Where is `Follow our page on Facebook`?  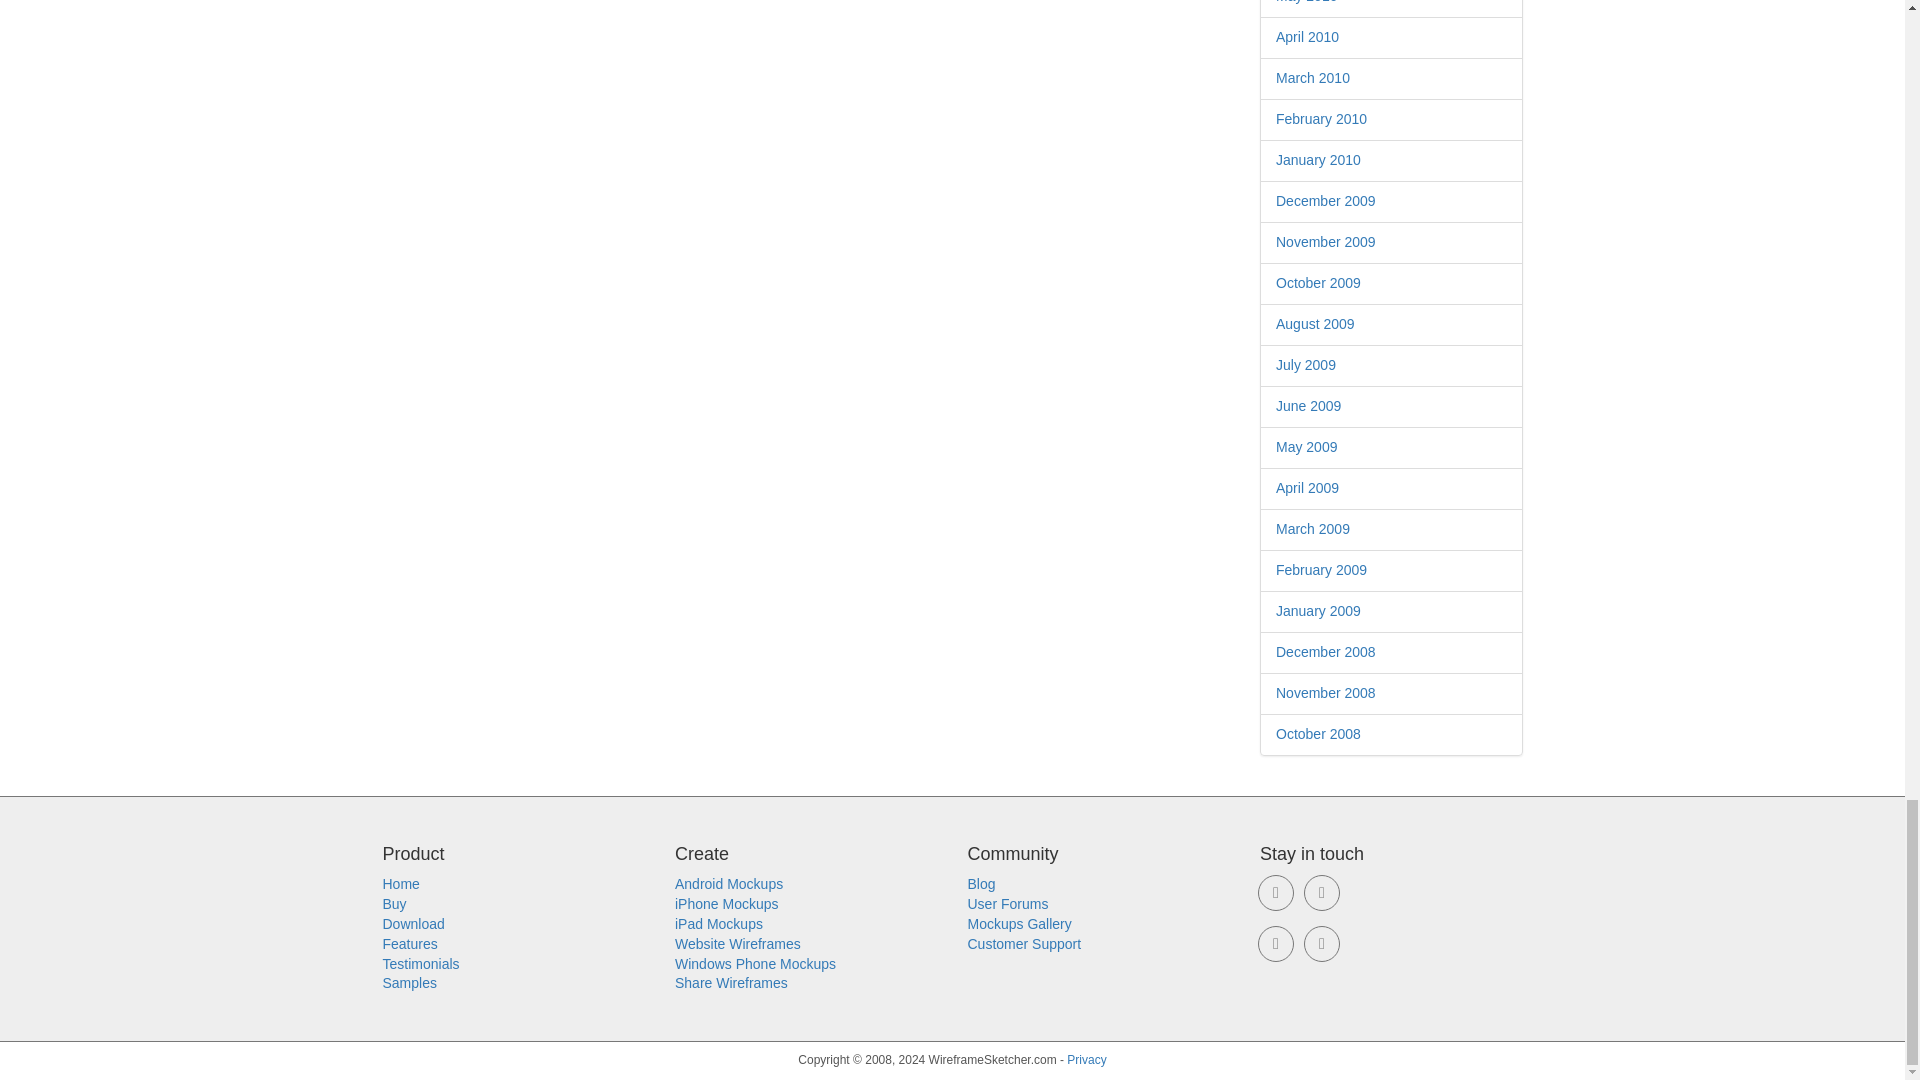 Follow our page on Facebook is located at coordinates (1322, 892).